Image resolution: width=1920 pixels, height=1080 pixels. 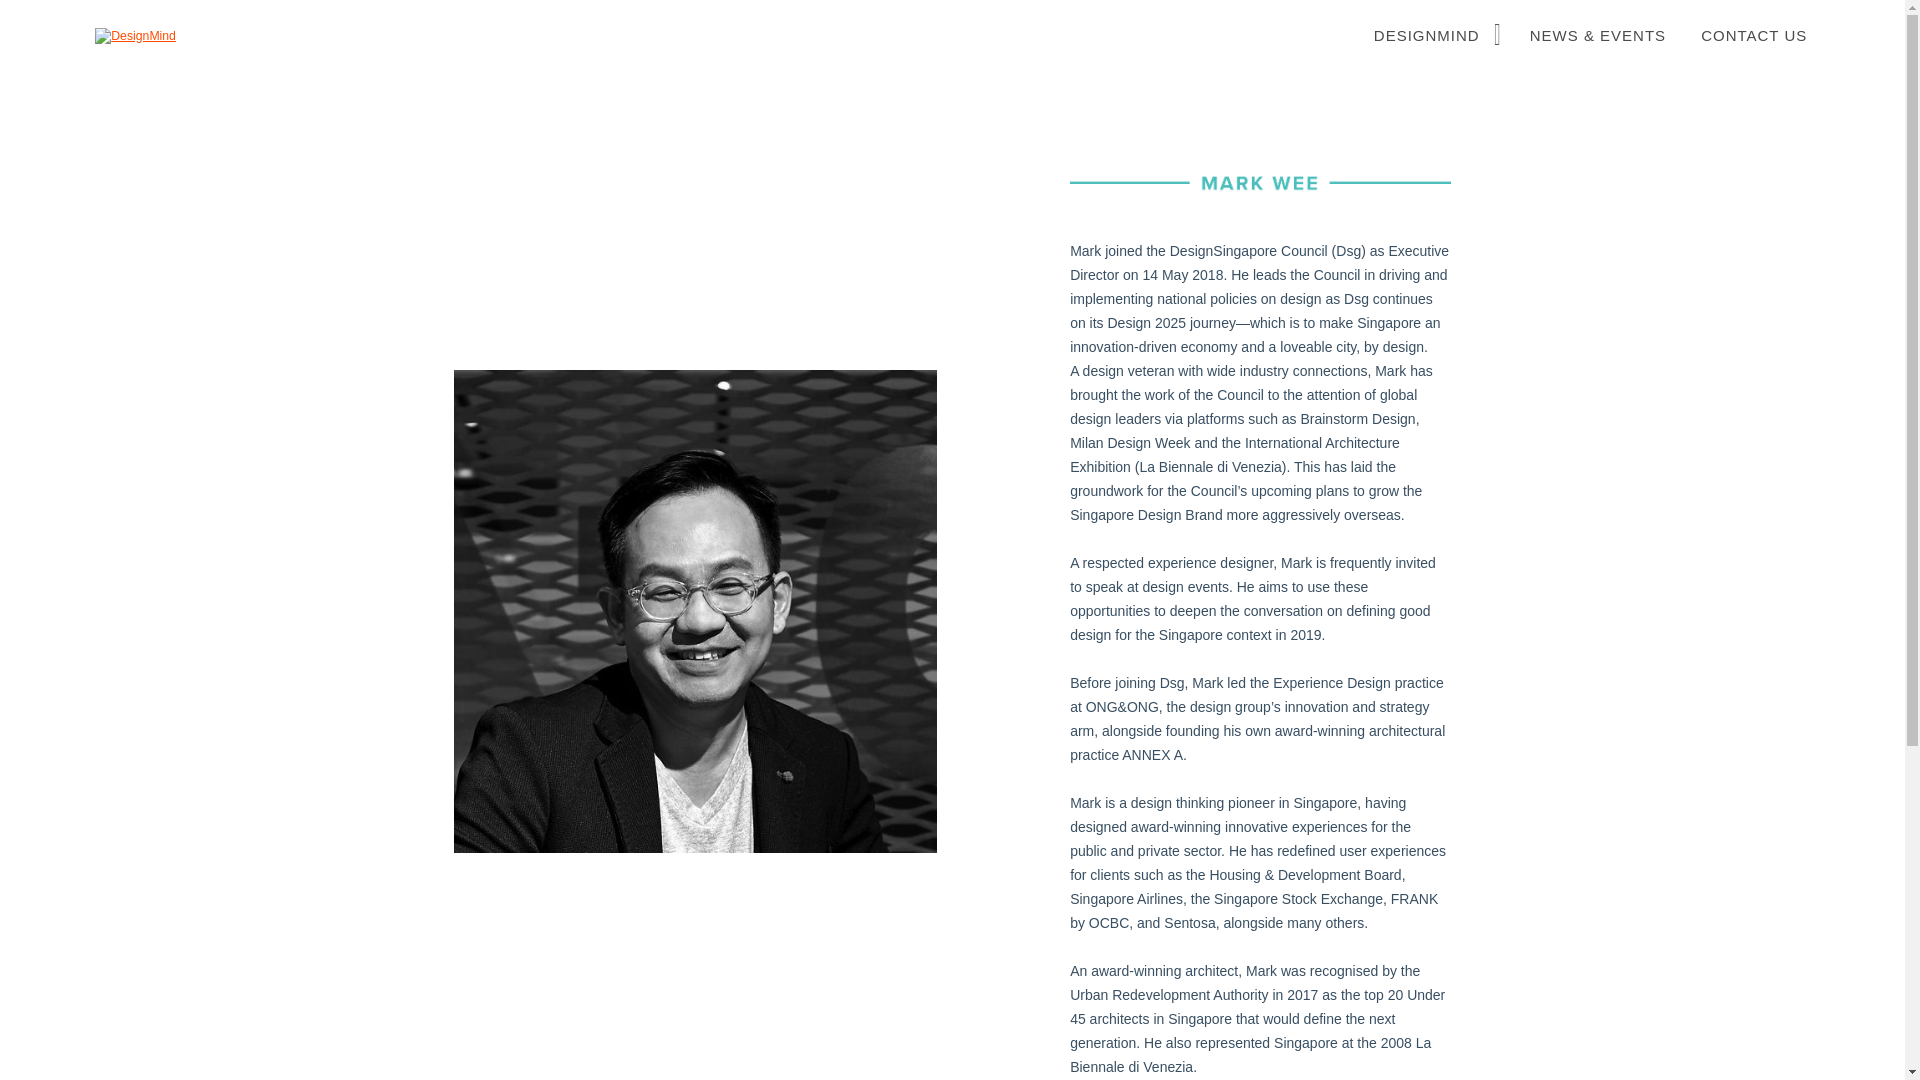 What do you see at coordinates (1431, 36) in the screenshot?
I see `DESIGNMIND` at bounding box center [1431, 36].